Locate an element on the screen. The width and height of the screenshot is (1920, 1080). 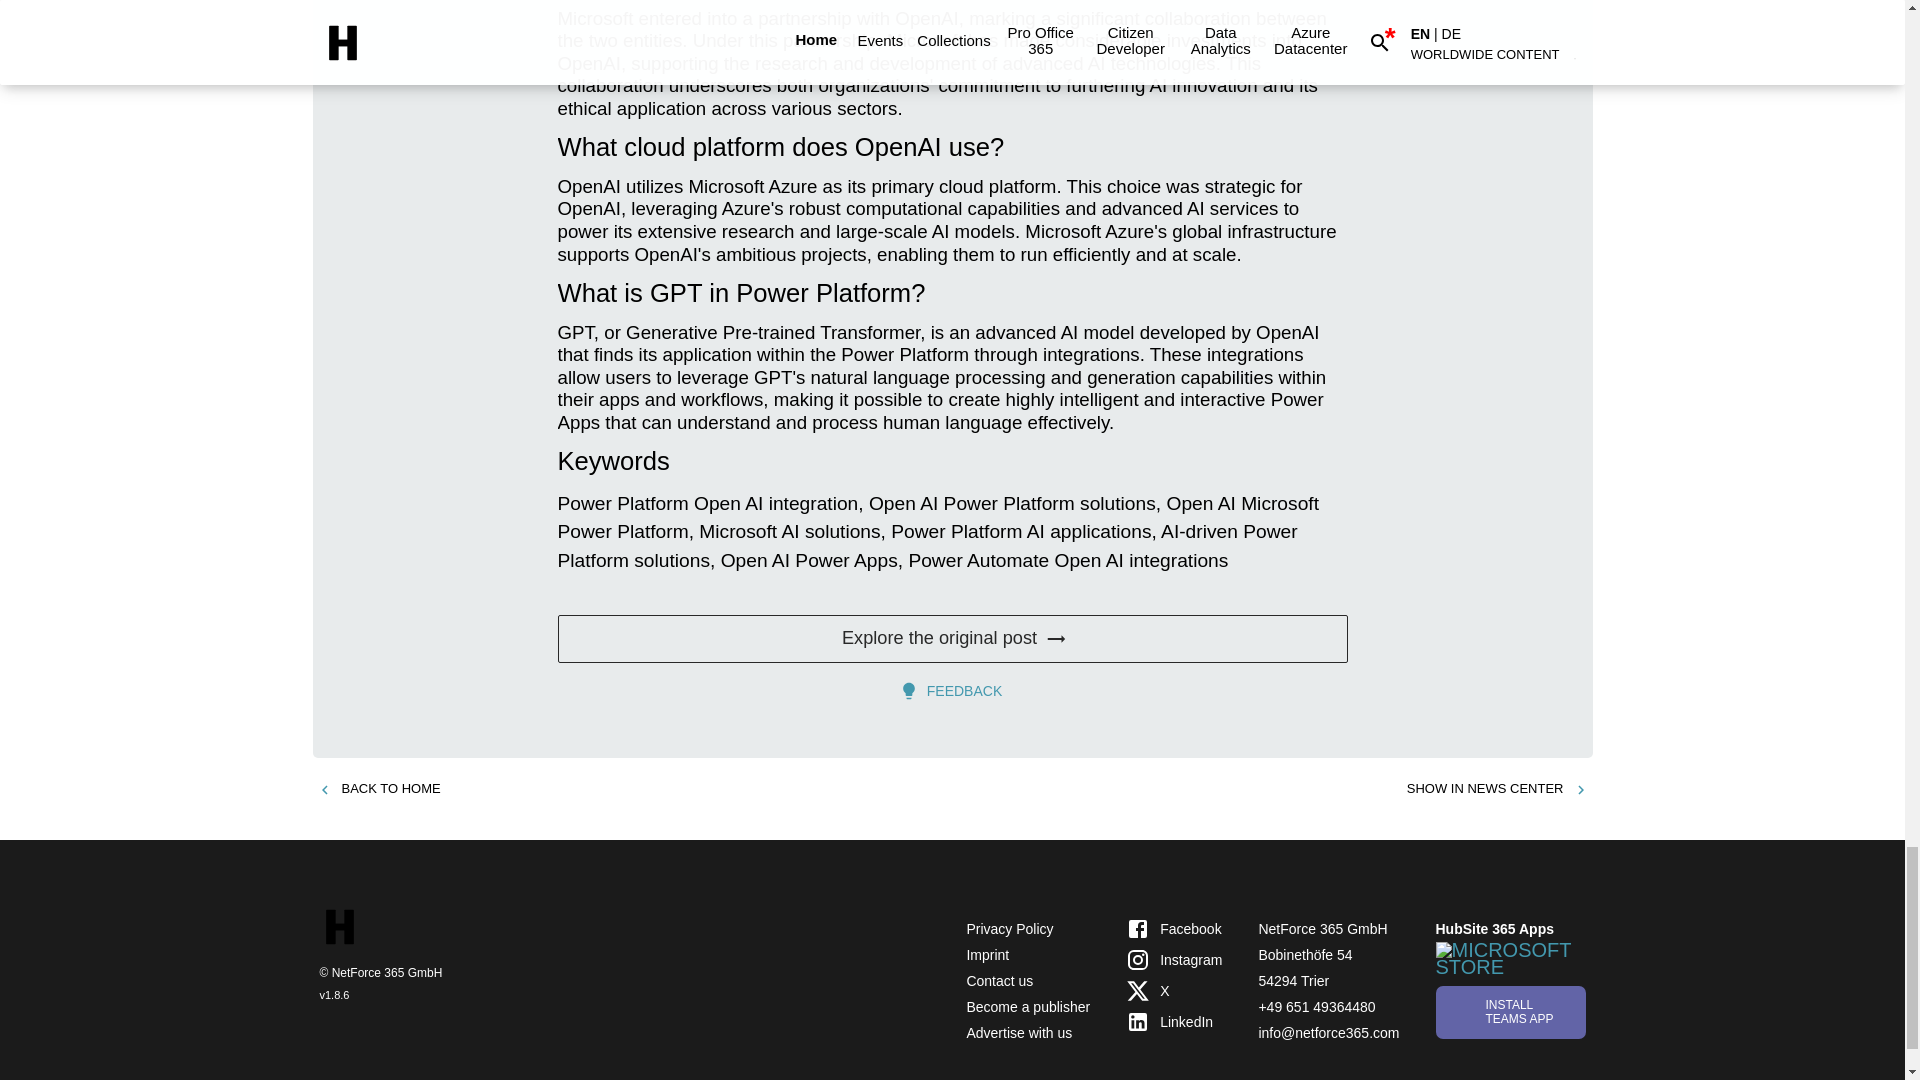
FEEDBACK is located at coordinates (952, 690).